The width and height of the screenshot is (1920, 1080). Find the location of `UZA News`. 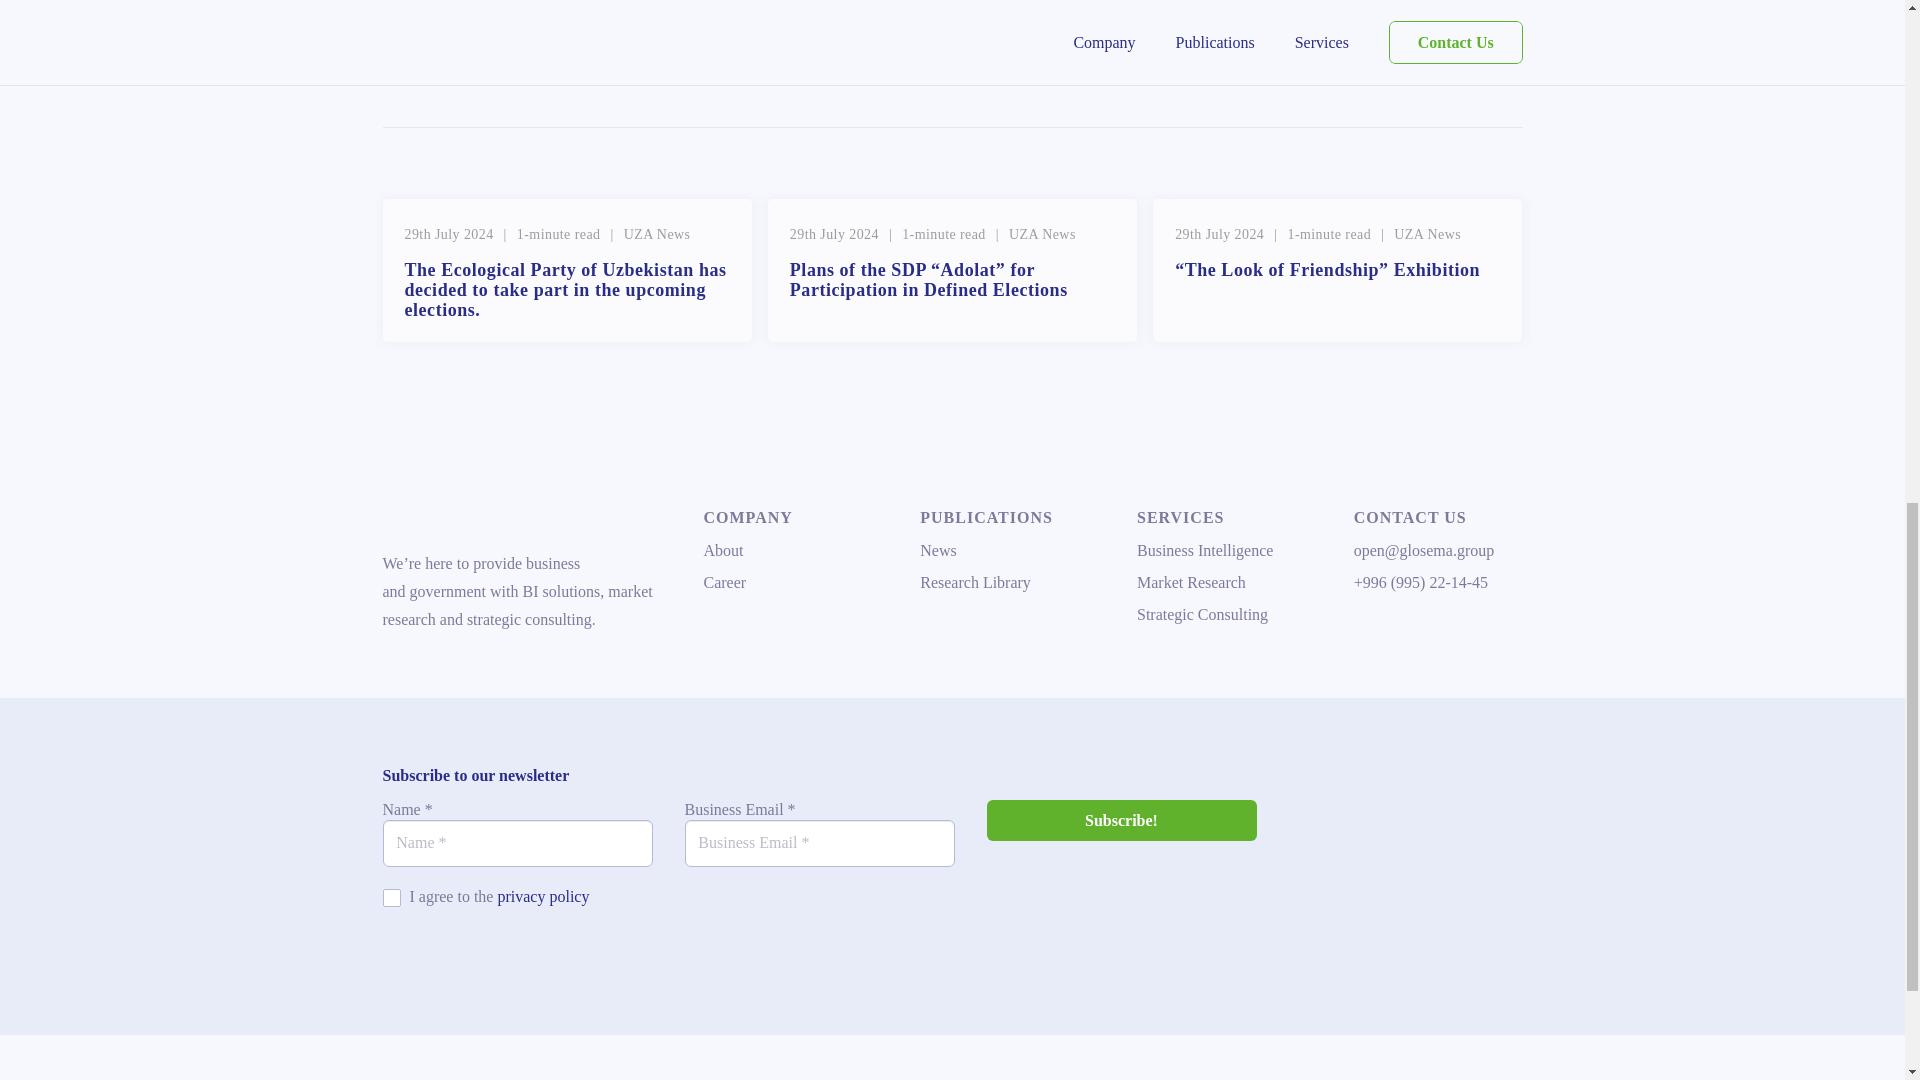

UZA News is located at coordinates (1427, 234).